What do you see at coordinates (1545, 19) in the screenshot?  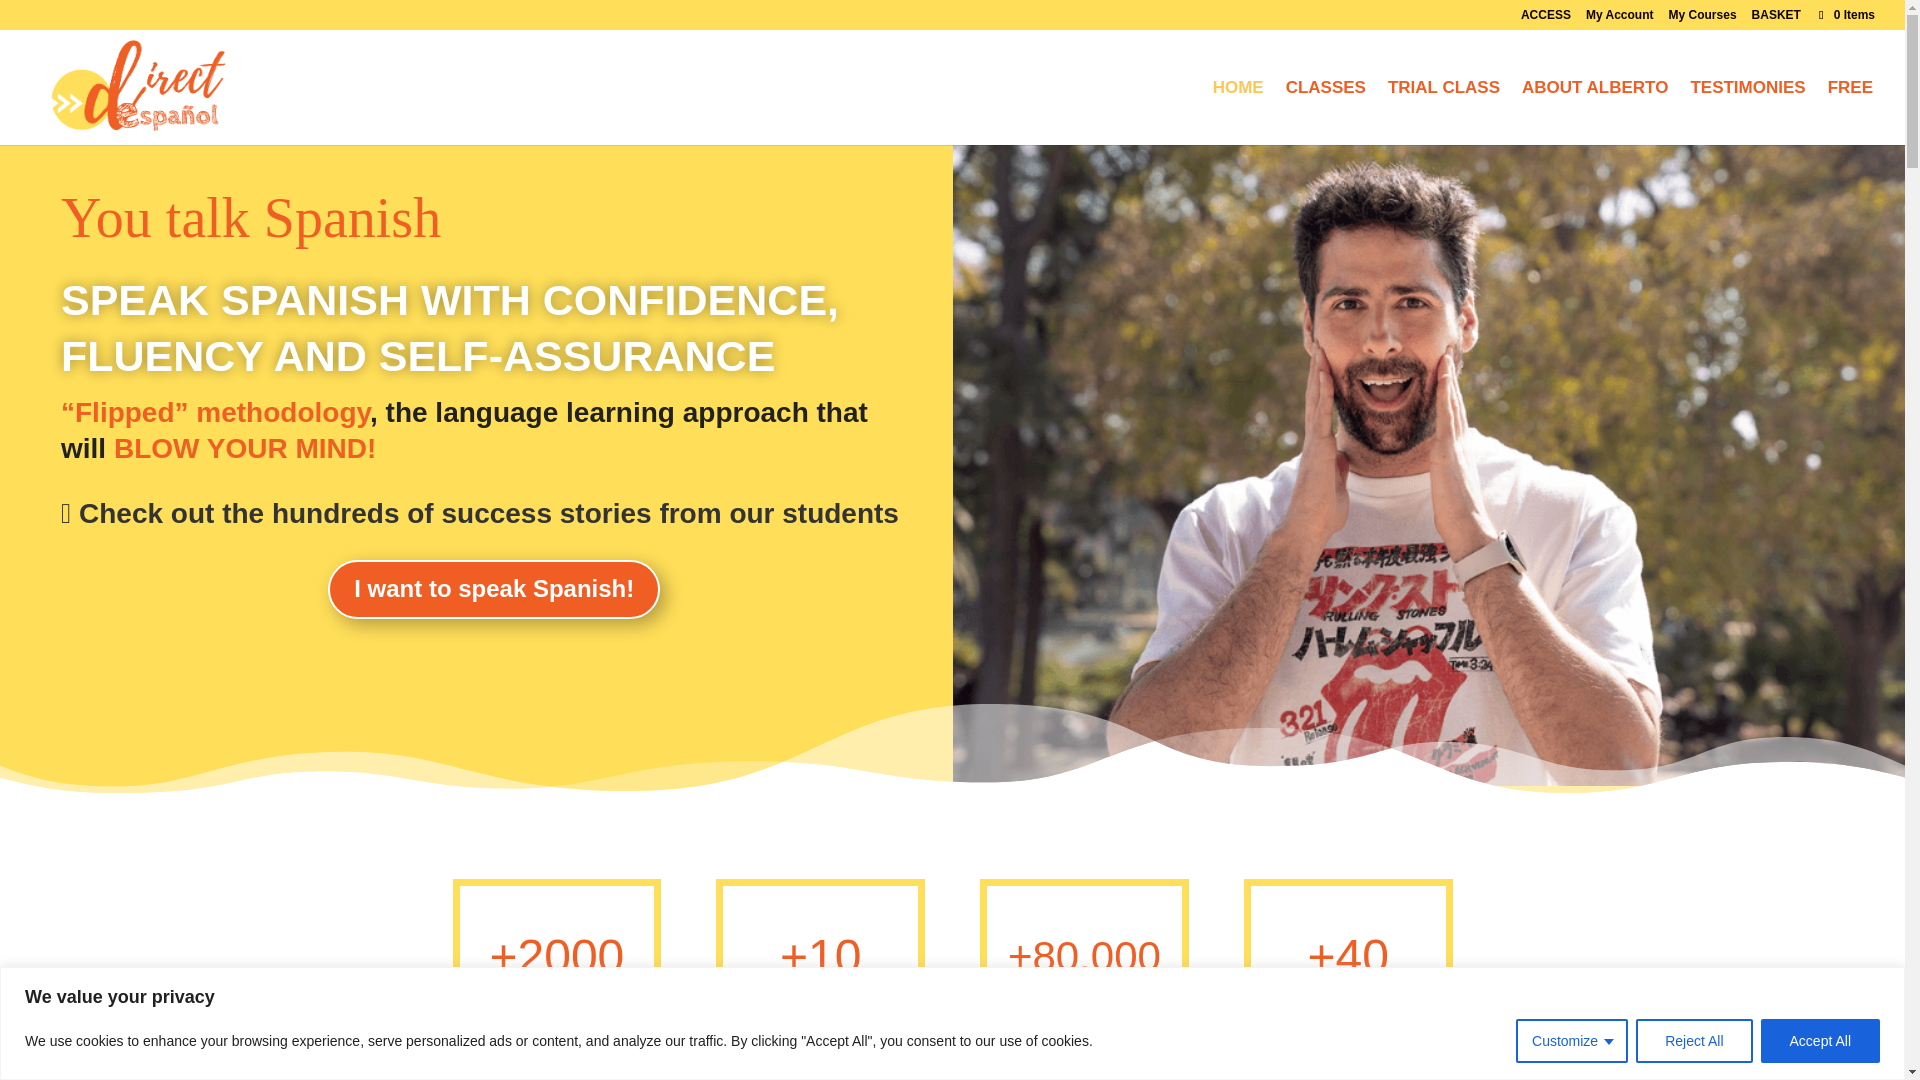 I see `ACCESS` at bounding box center [1545, 19].